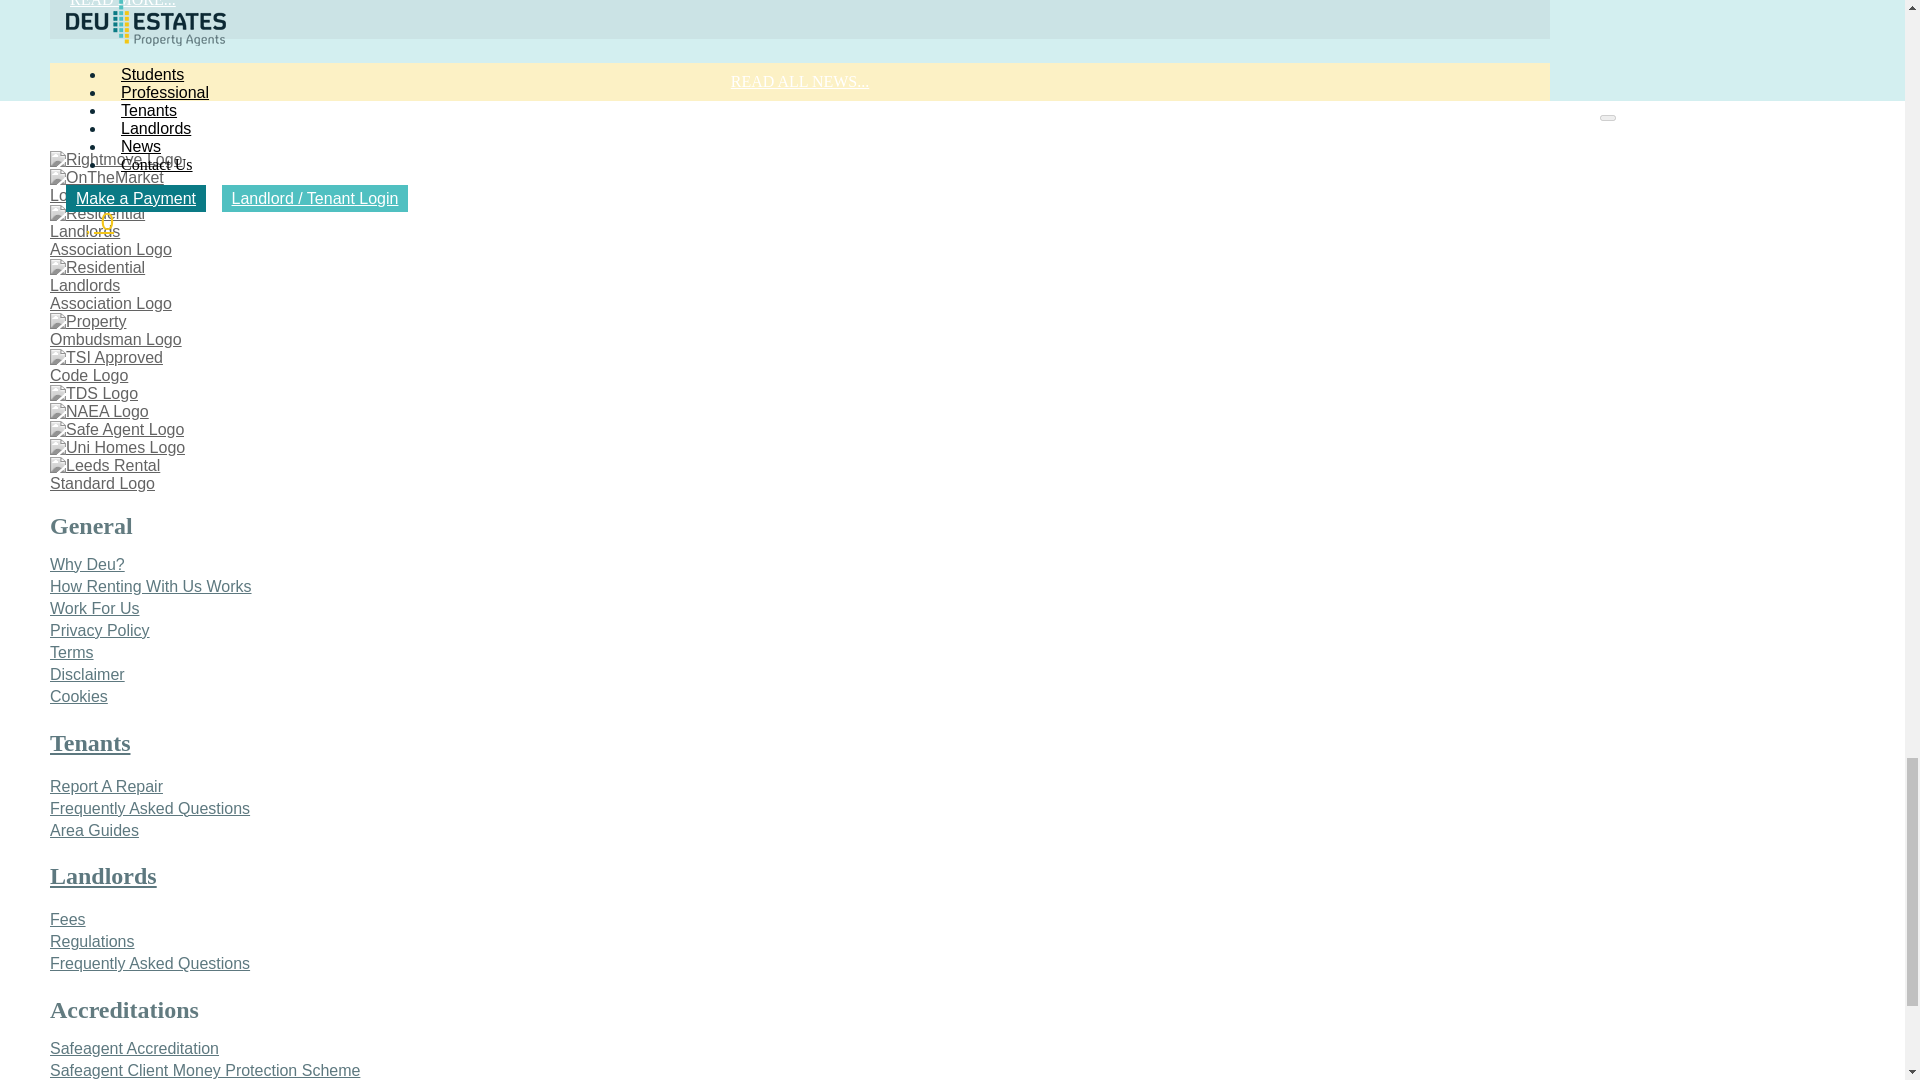 Image resolution: width=1920 pixels, height=1080 pixels. What do you see at coordinates (78, 696) in the screenshot?
I see `Cookies` at bounding box center [78, 696].